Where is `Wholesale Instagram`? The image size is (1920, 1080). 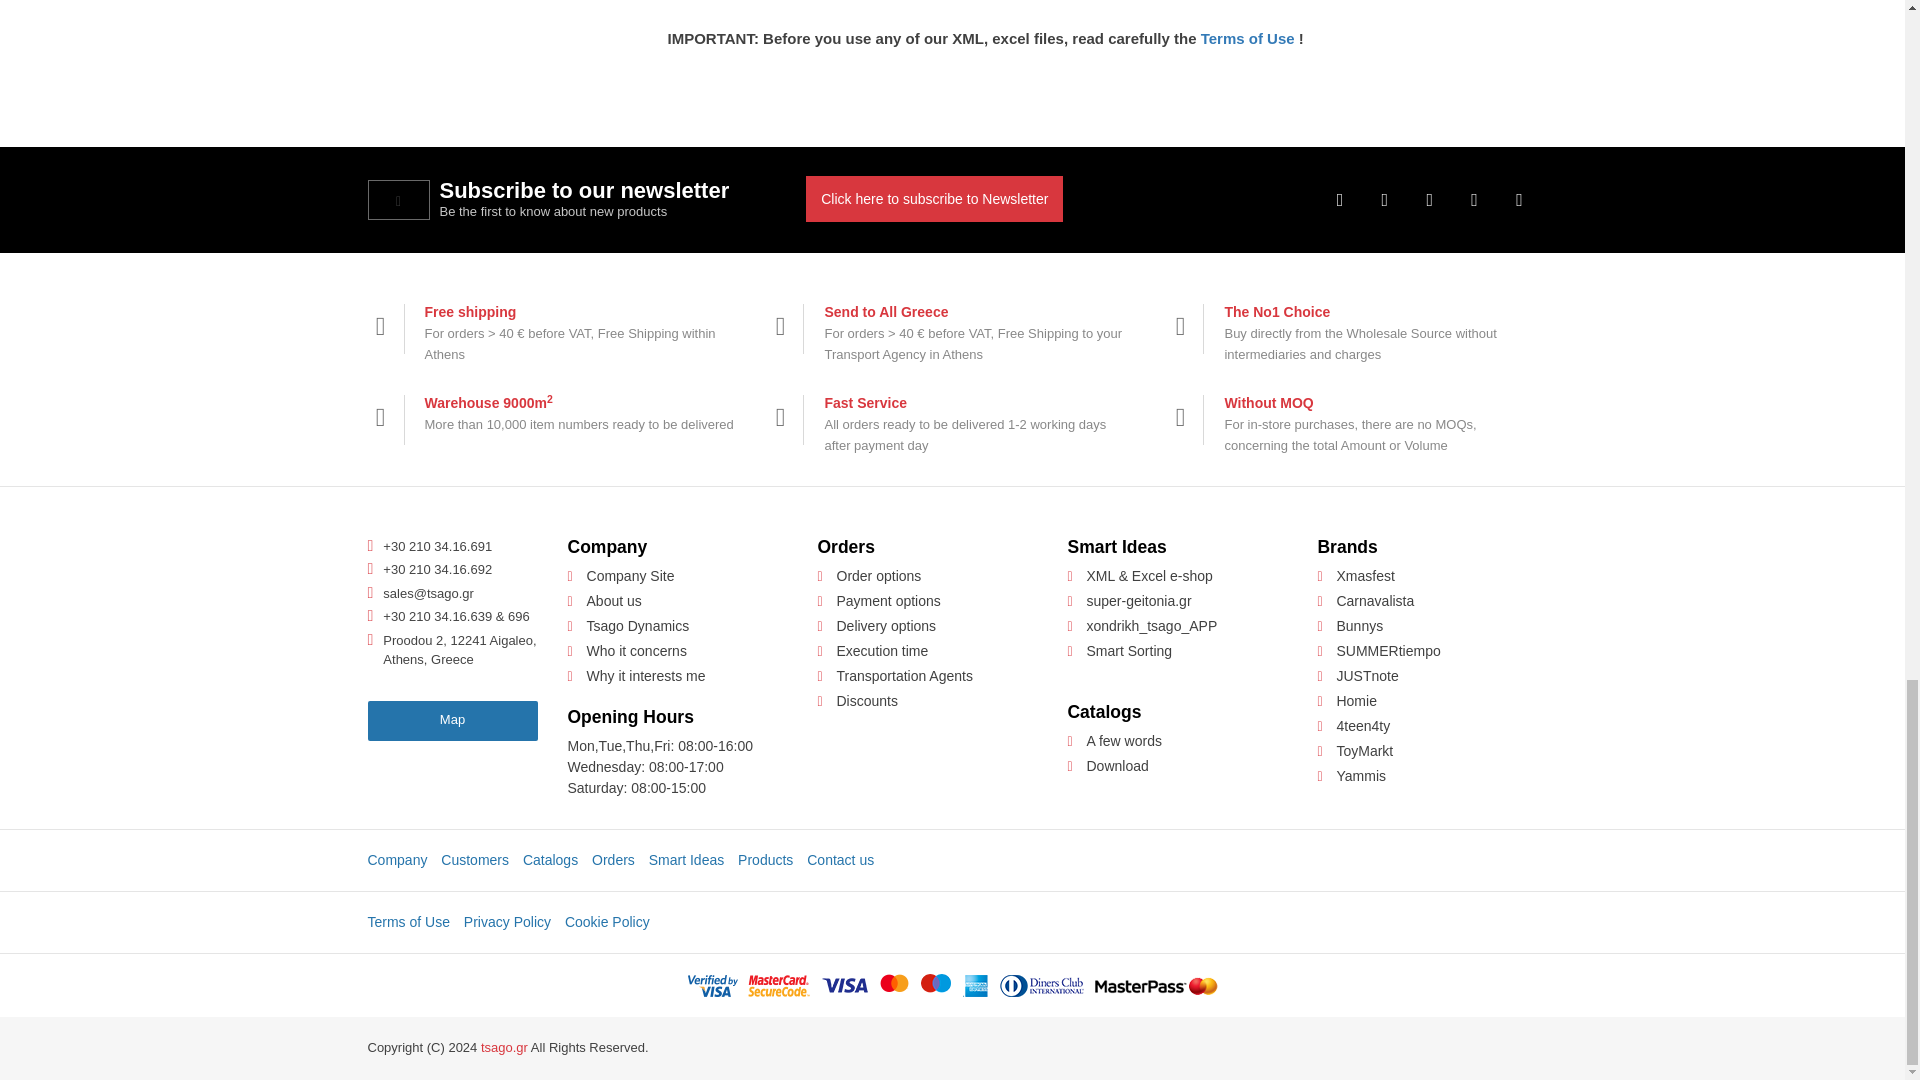
Wholesale Instagram is located at coordinates (1429, 200).